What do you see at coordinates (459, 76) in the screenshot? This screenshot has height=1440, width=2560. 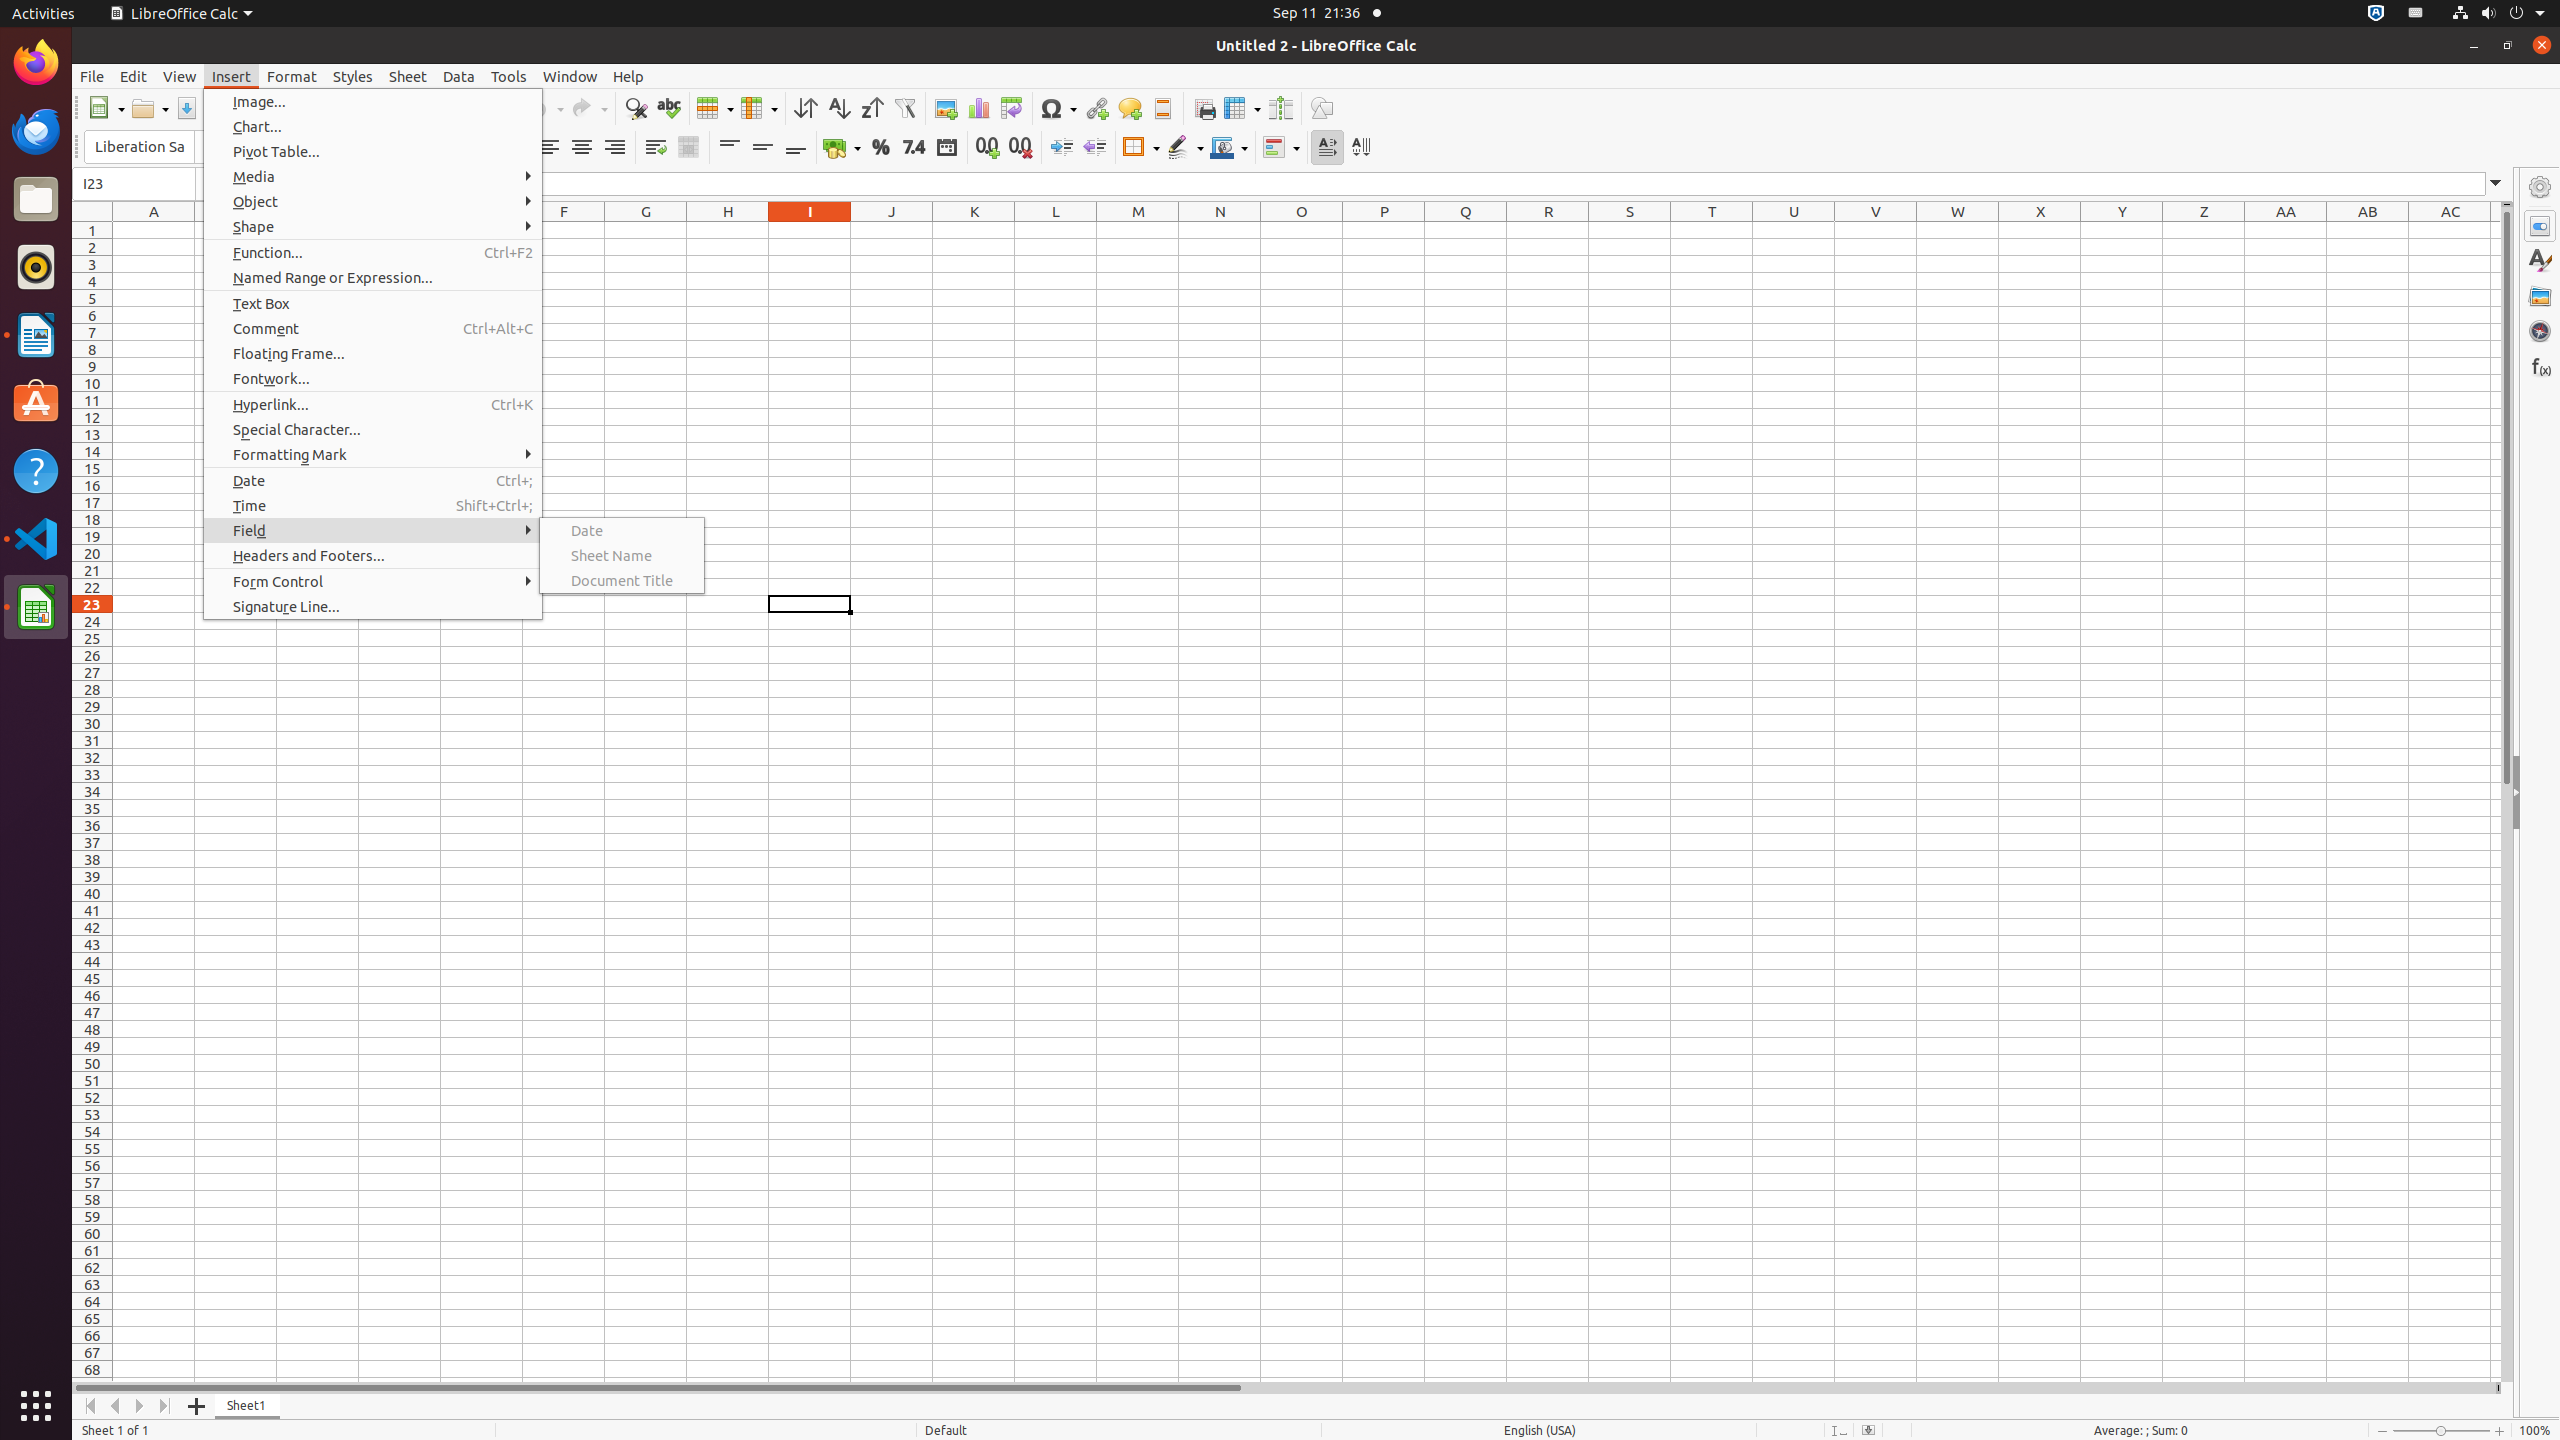 I see `Data` at bounding box center [459, 76].